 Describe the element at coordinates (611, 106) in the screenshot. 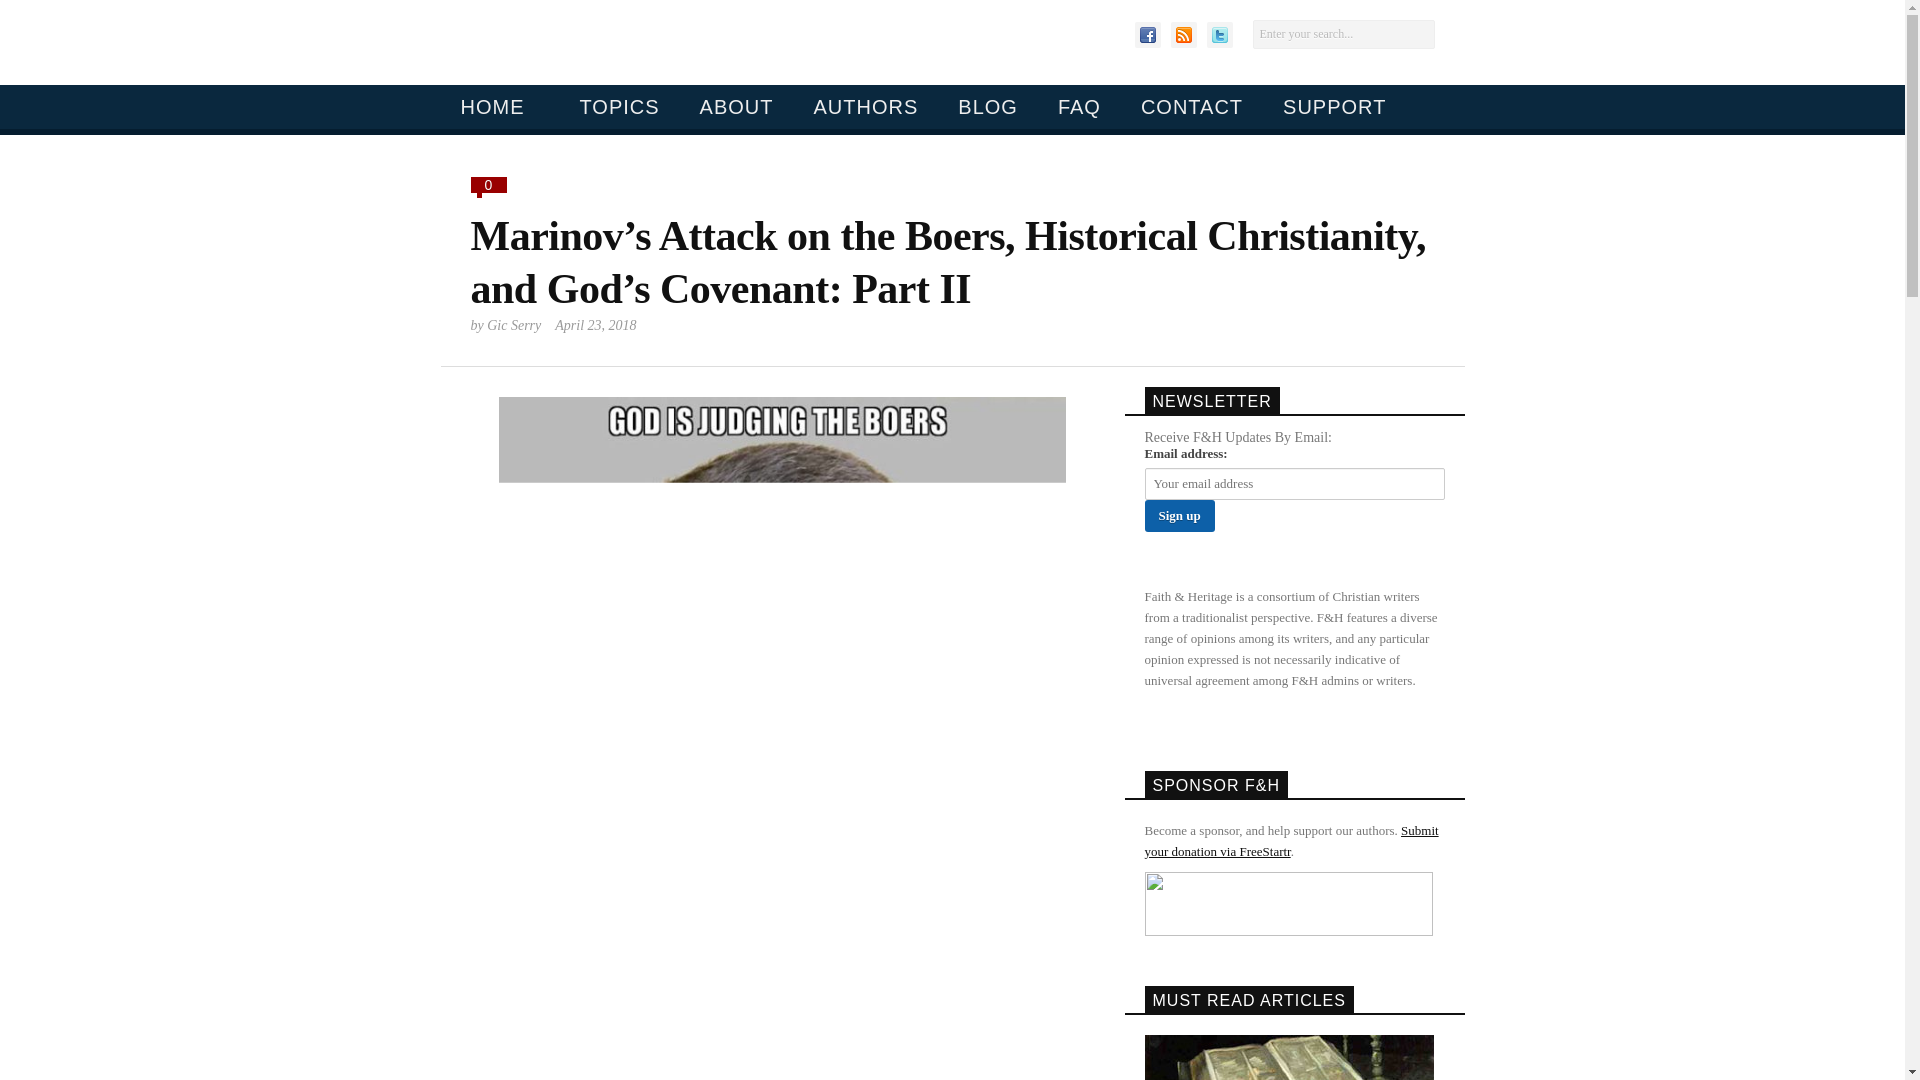

I see `TOPICS` at that location.